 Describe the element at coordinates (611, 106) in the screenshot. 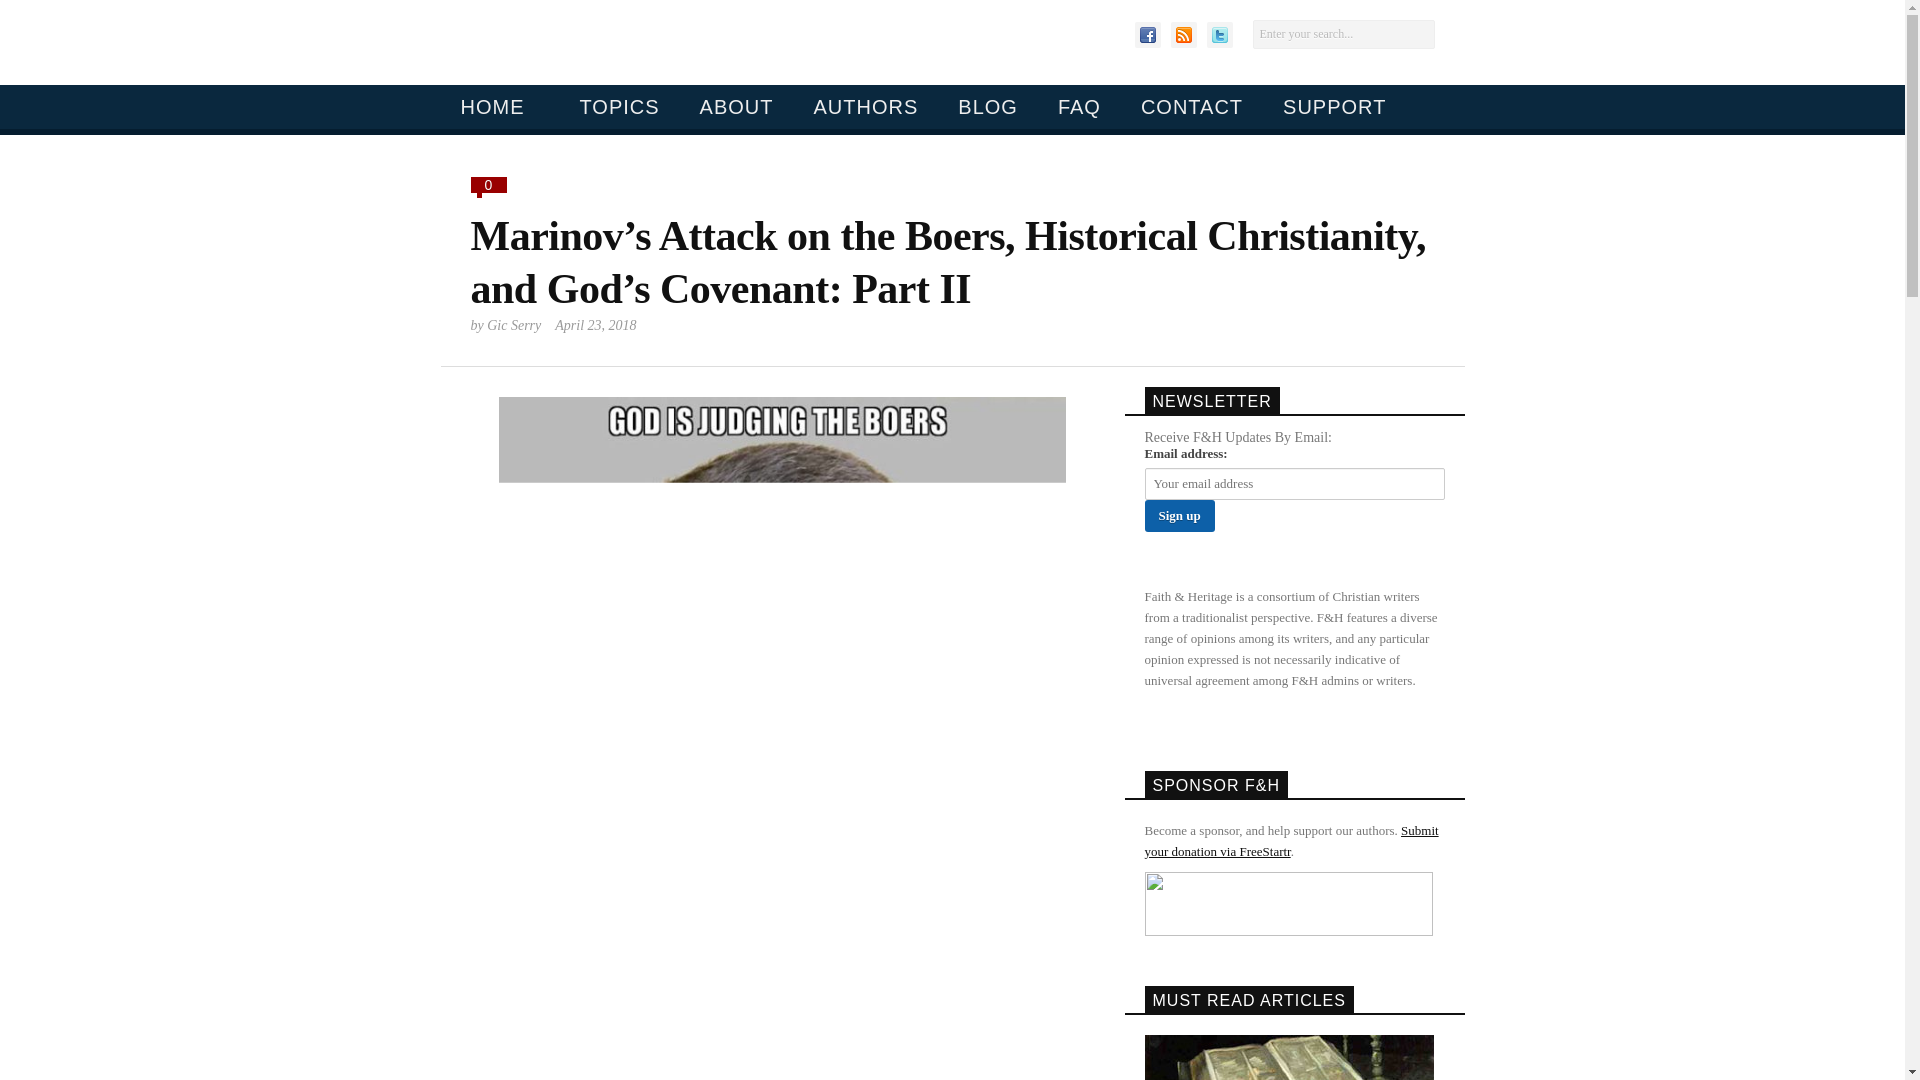

I see `TOPICS` at that location.